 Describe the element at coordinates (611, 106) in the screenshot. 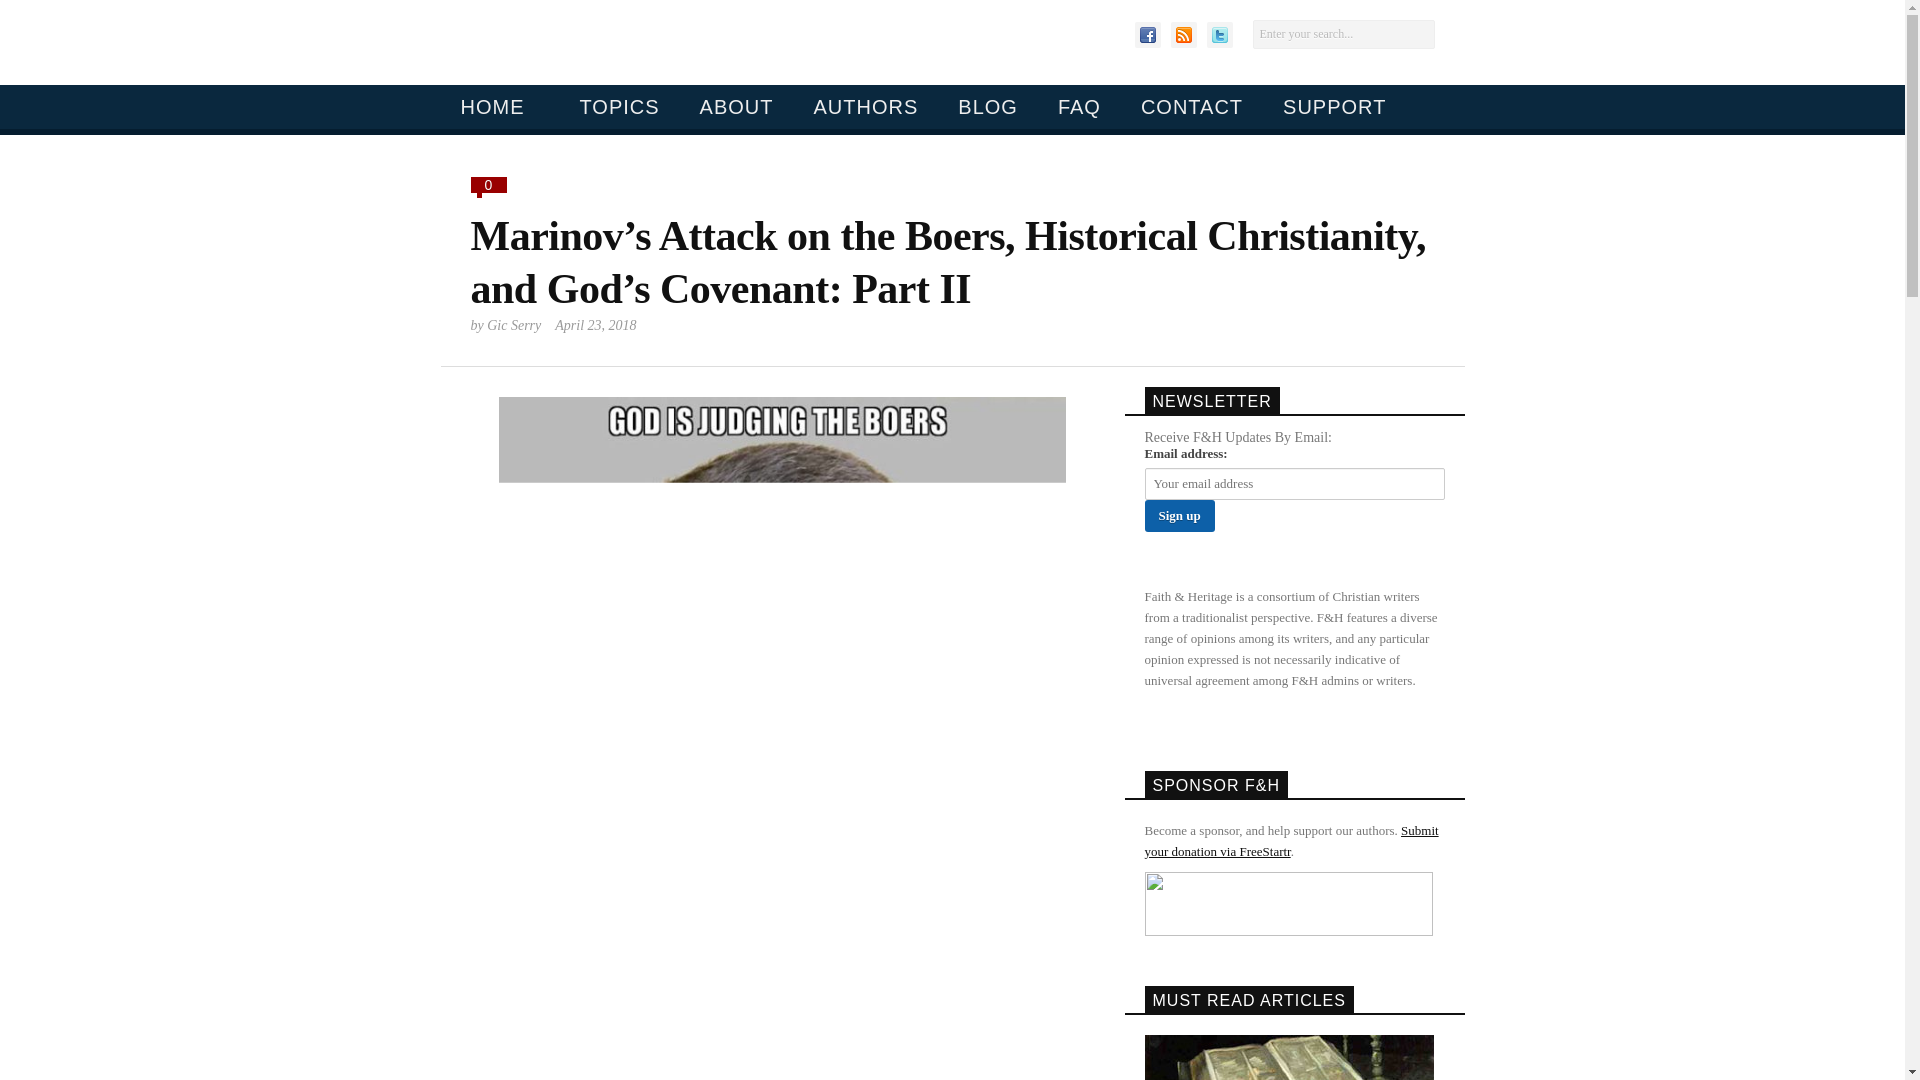

I see `TOPICS` at that location.